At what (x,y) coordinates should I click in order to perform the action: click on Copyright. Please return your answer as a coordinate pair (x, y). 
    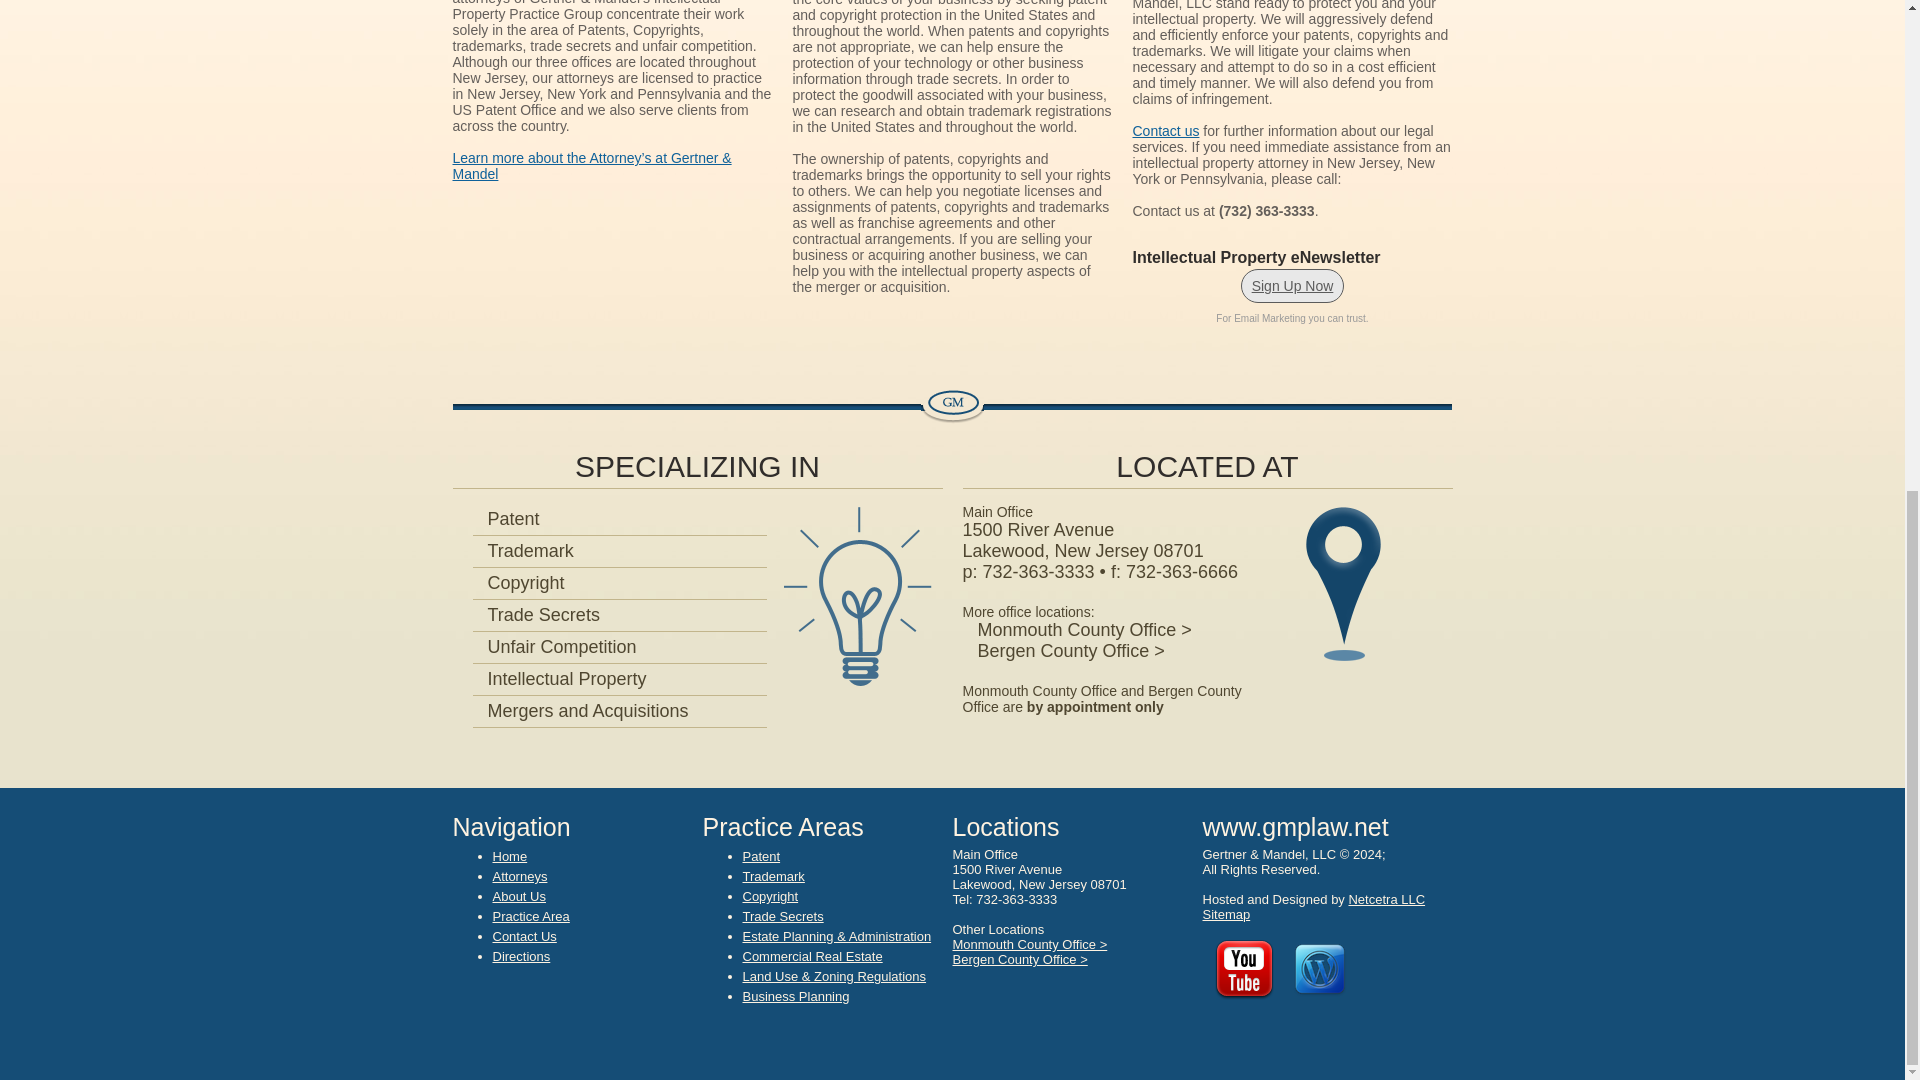
    Looking at the image, I should click on (518, 582).